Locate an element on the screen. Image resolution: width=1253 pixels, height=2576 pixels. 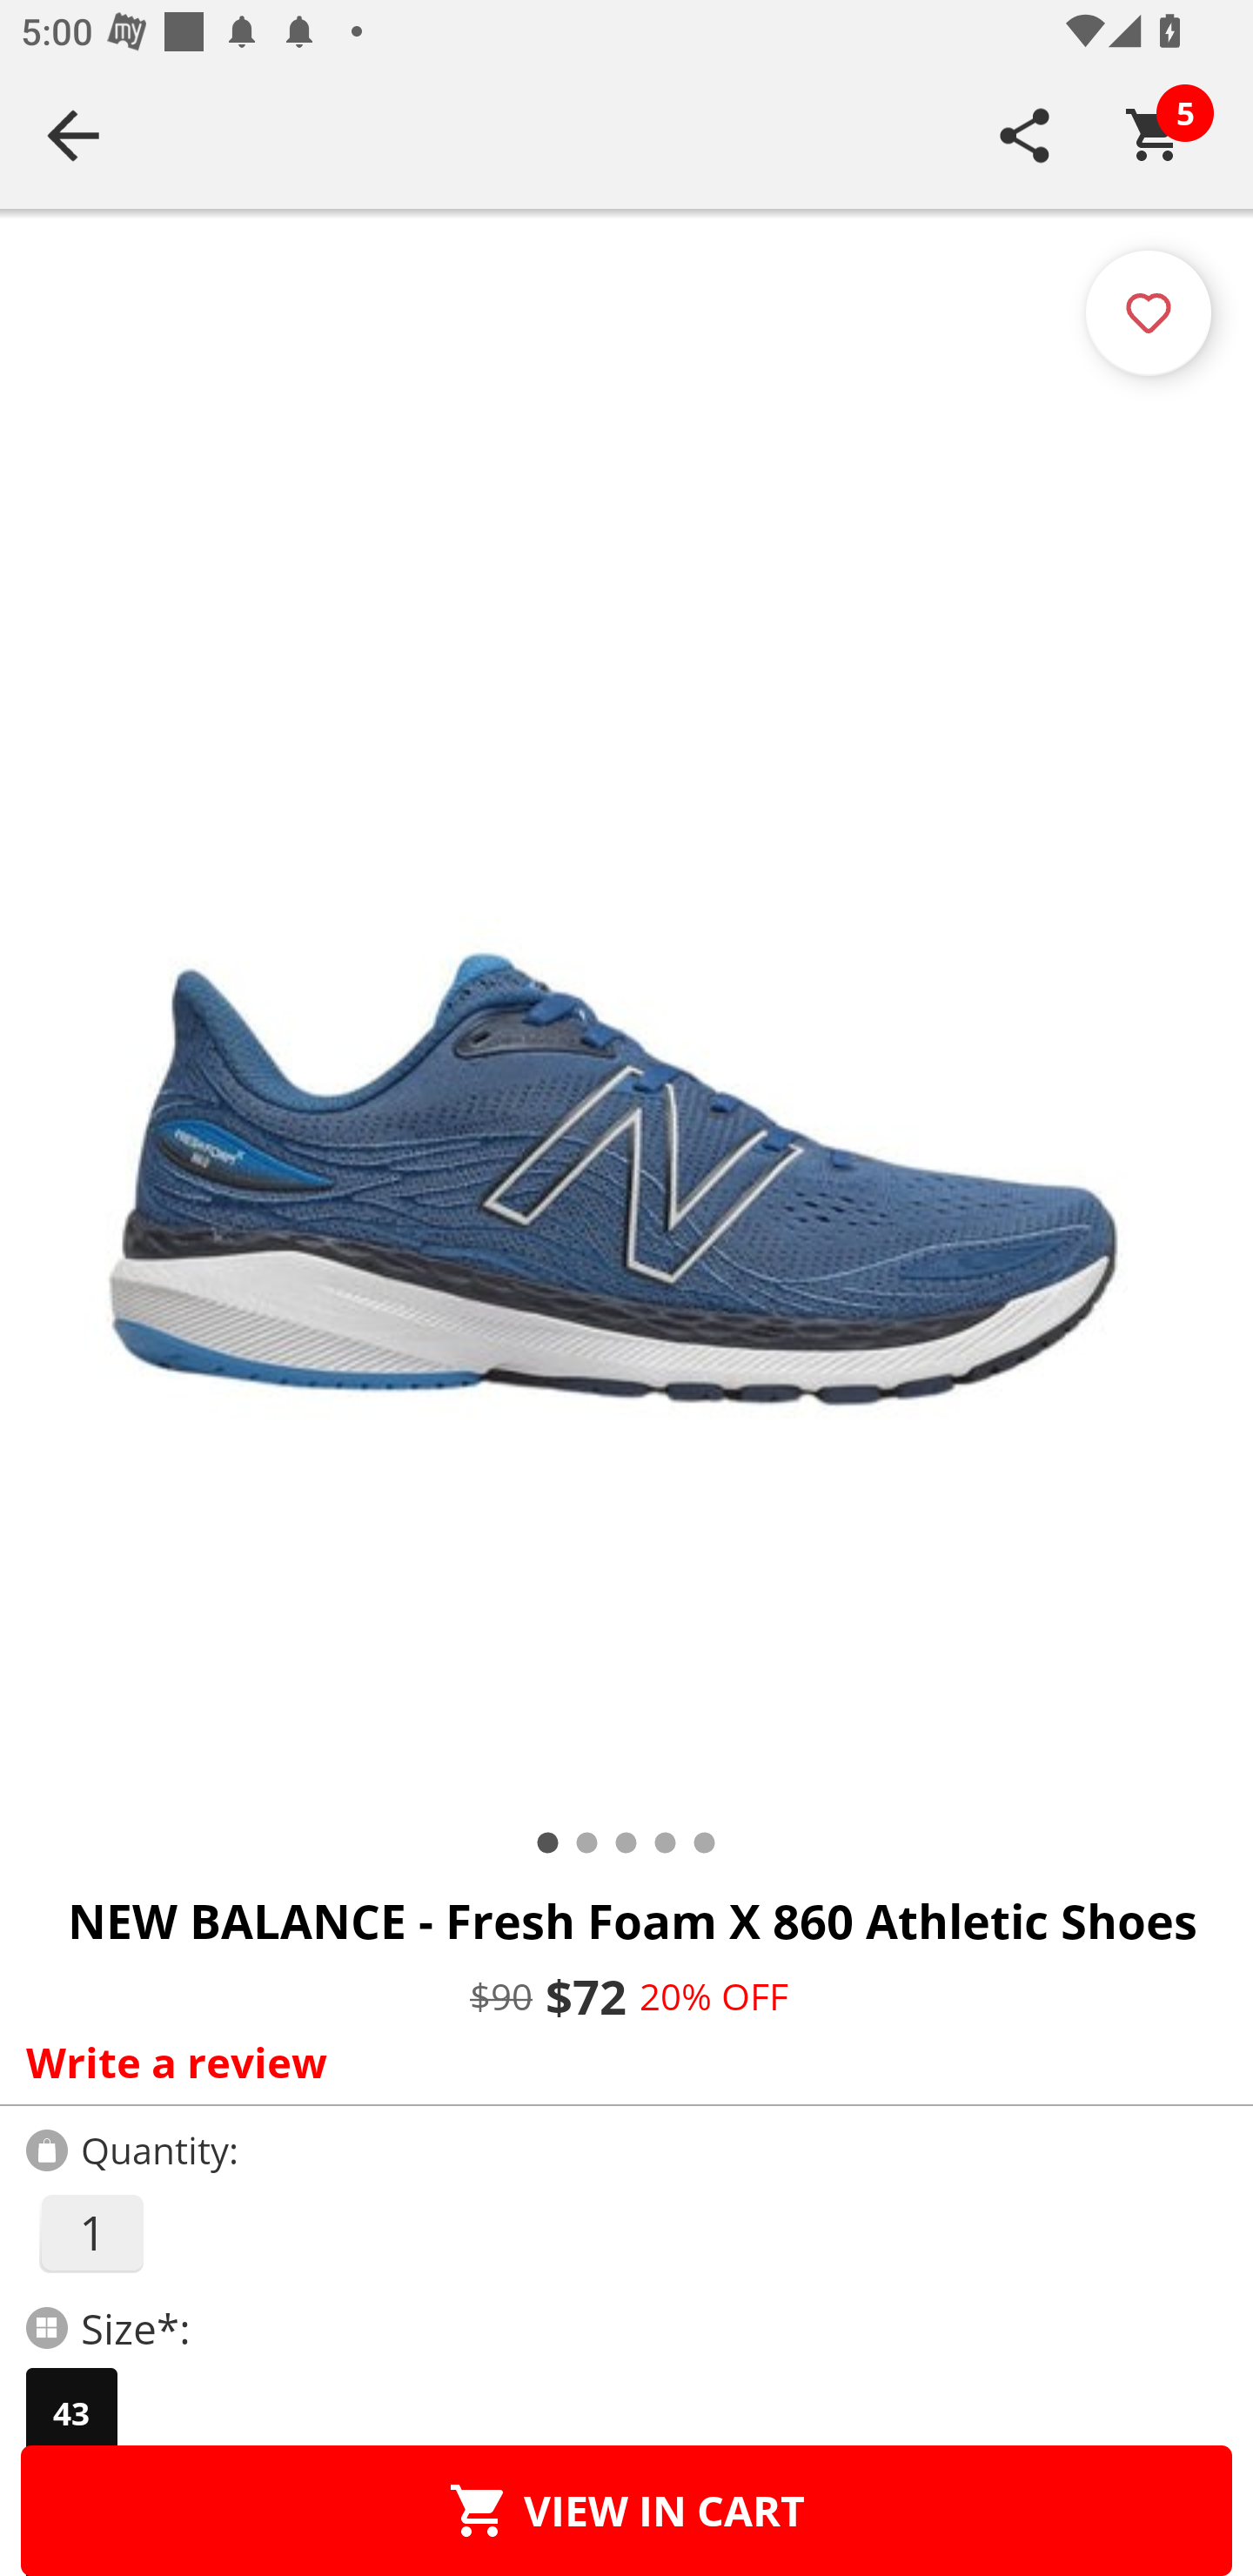
Navigate up is located at coordinates (73, 135).